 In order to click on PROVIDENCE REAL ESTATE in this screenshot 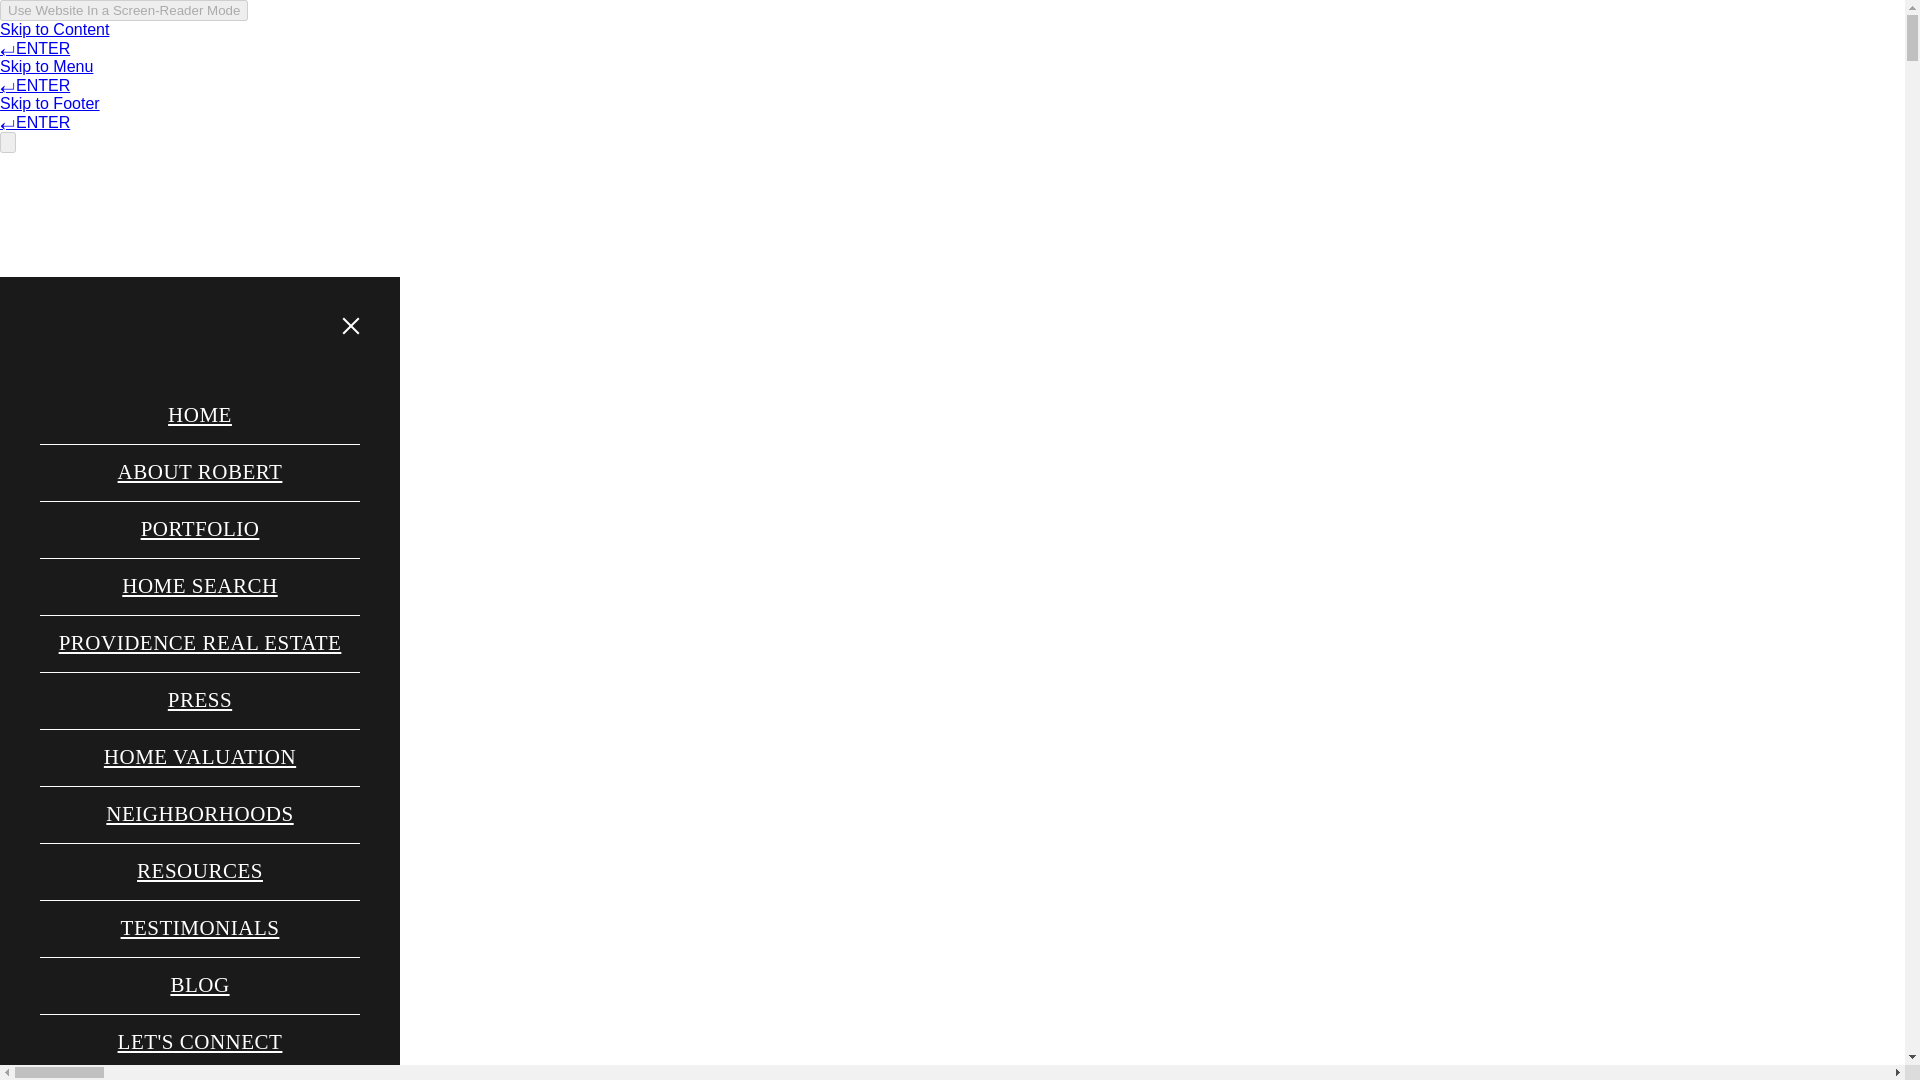, I will do `click(200, 644)`.